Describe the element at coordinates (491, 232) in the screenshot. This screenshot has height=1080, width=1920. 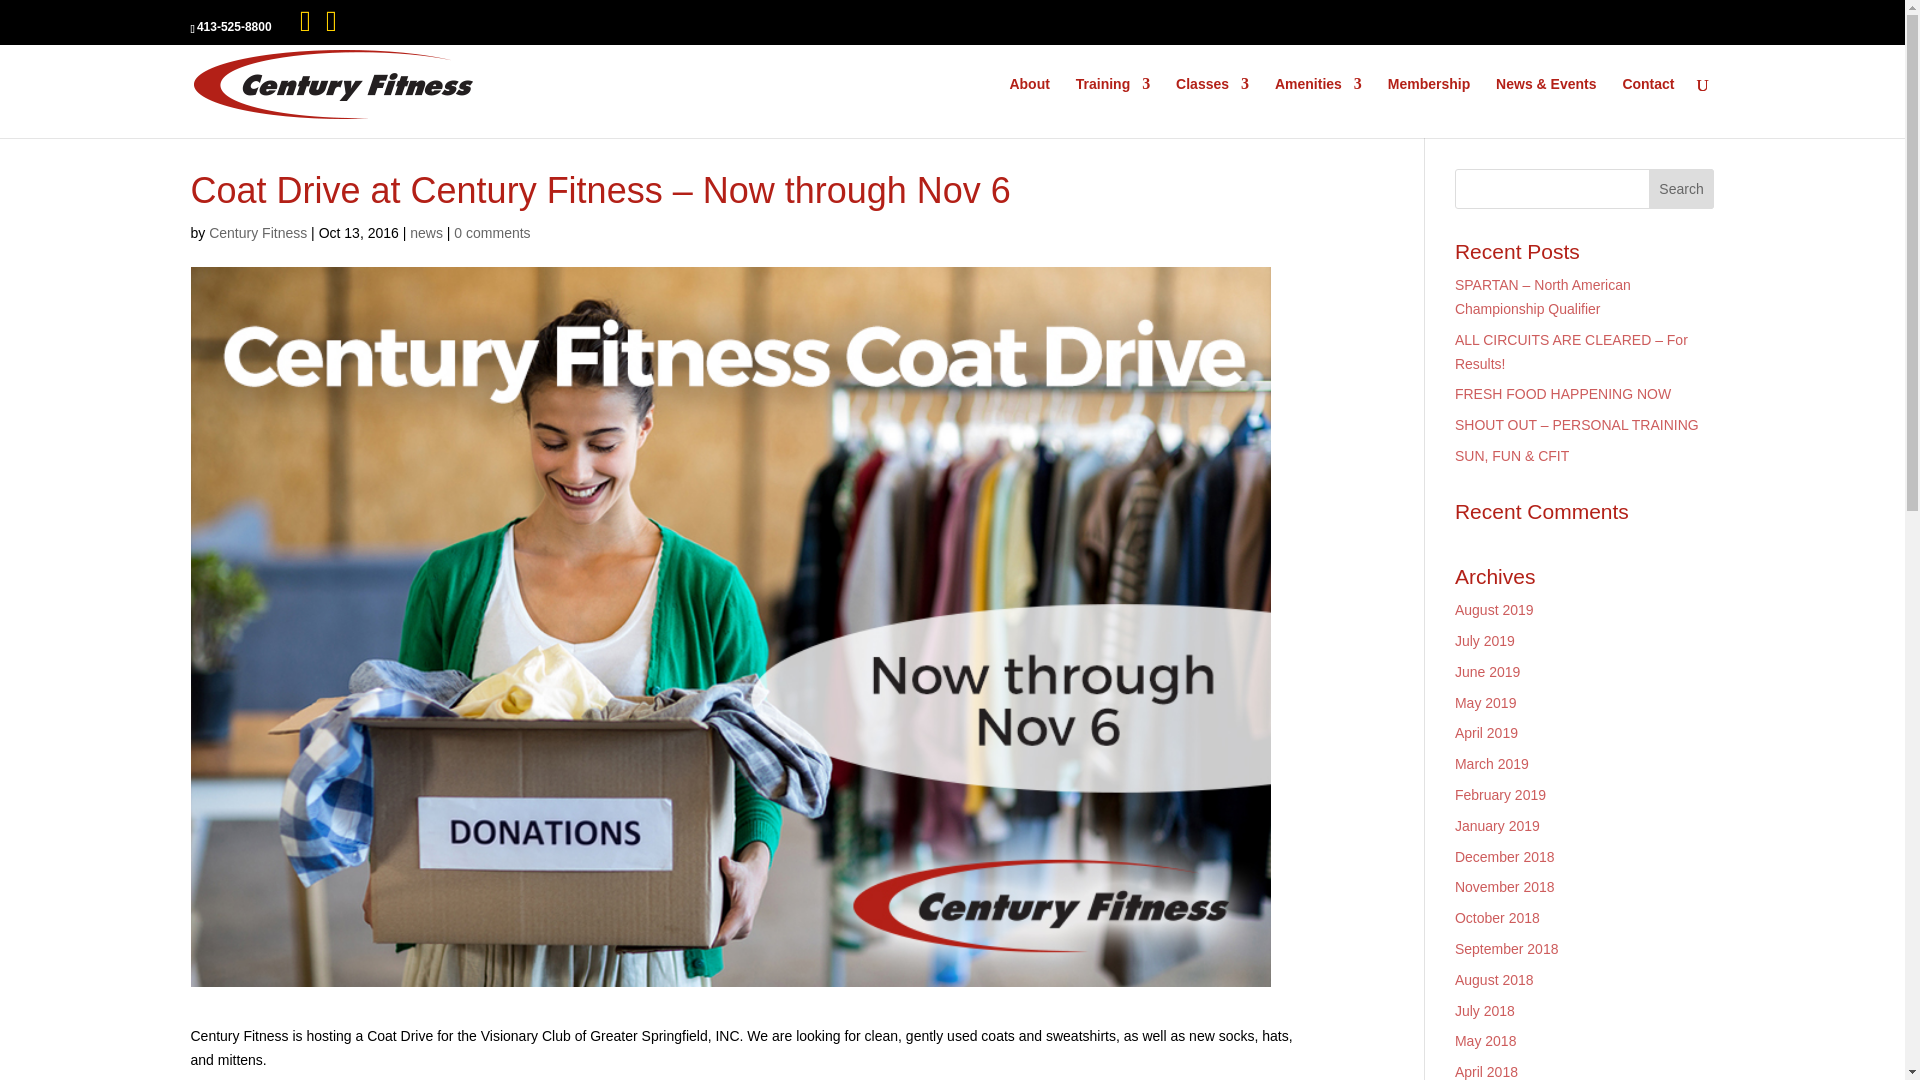
I see `0 comments` at that location.